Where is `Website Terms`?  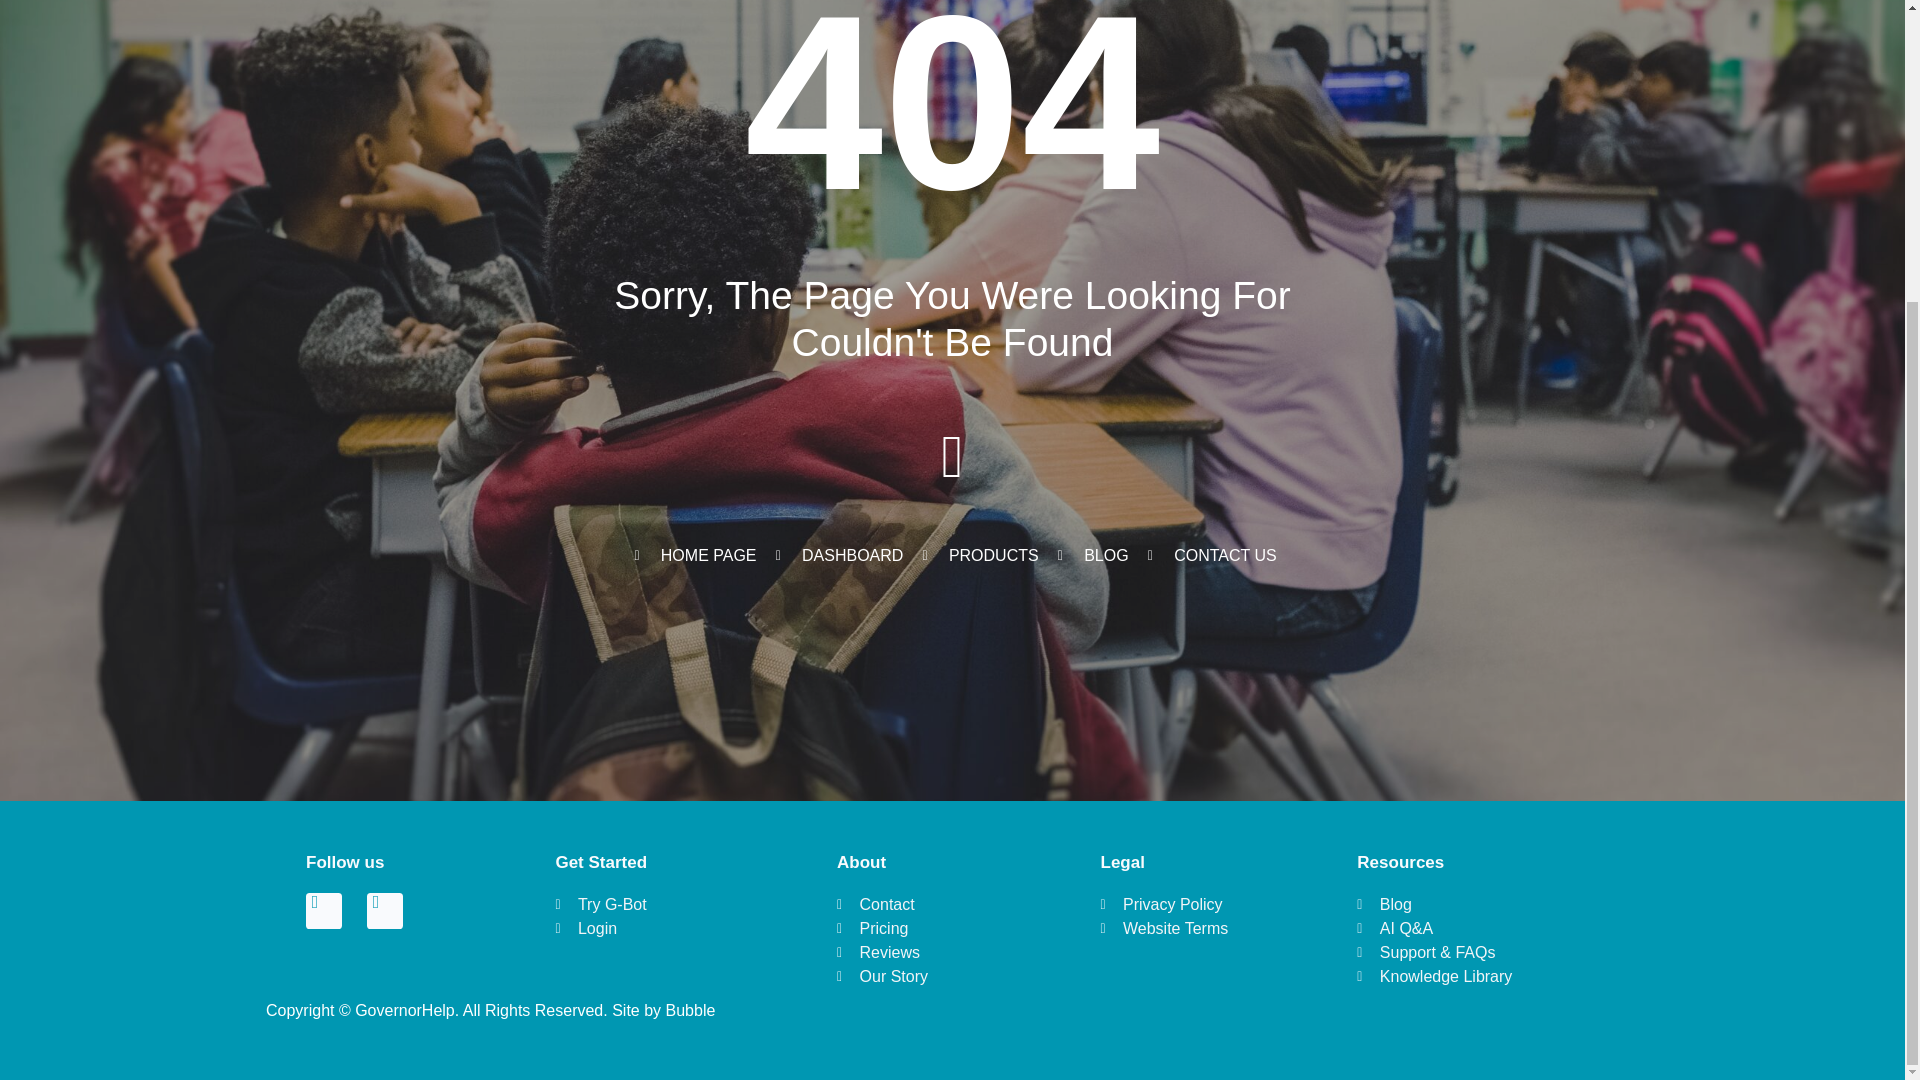
Website Terms is located at coordinates (1188, 928).